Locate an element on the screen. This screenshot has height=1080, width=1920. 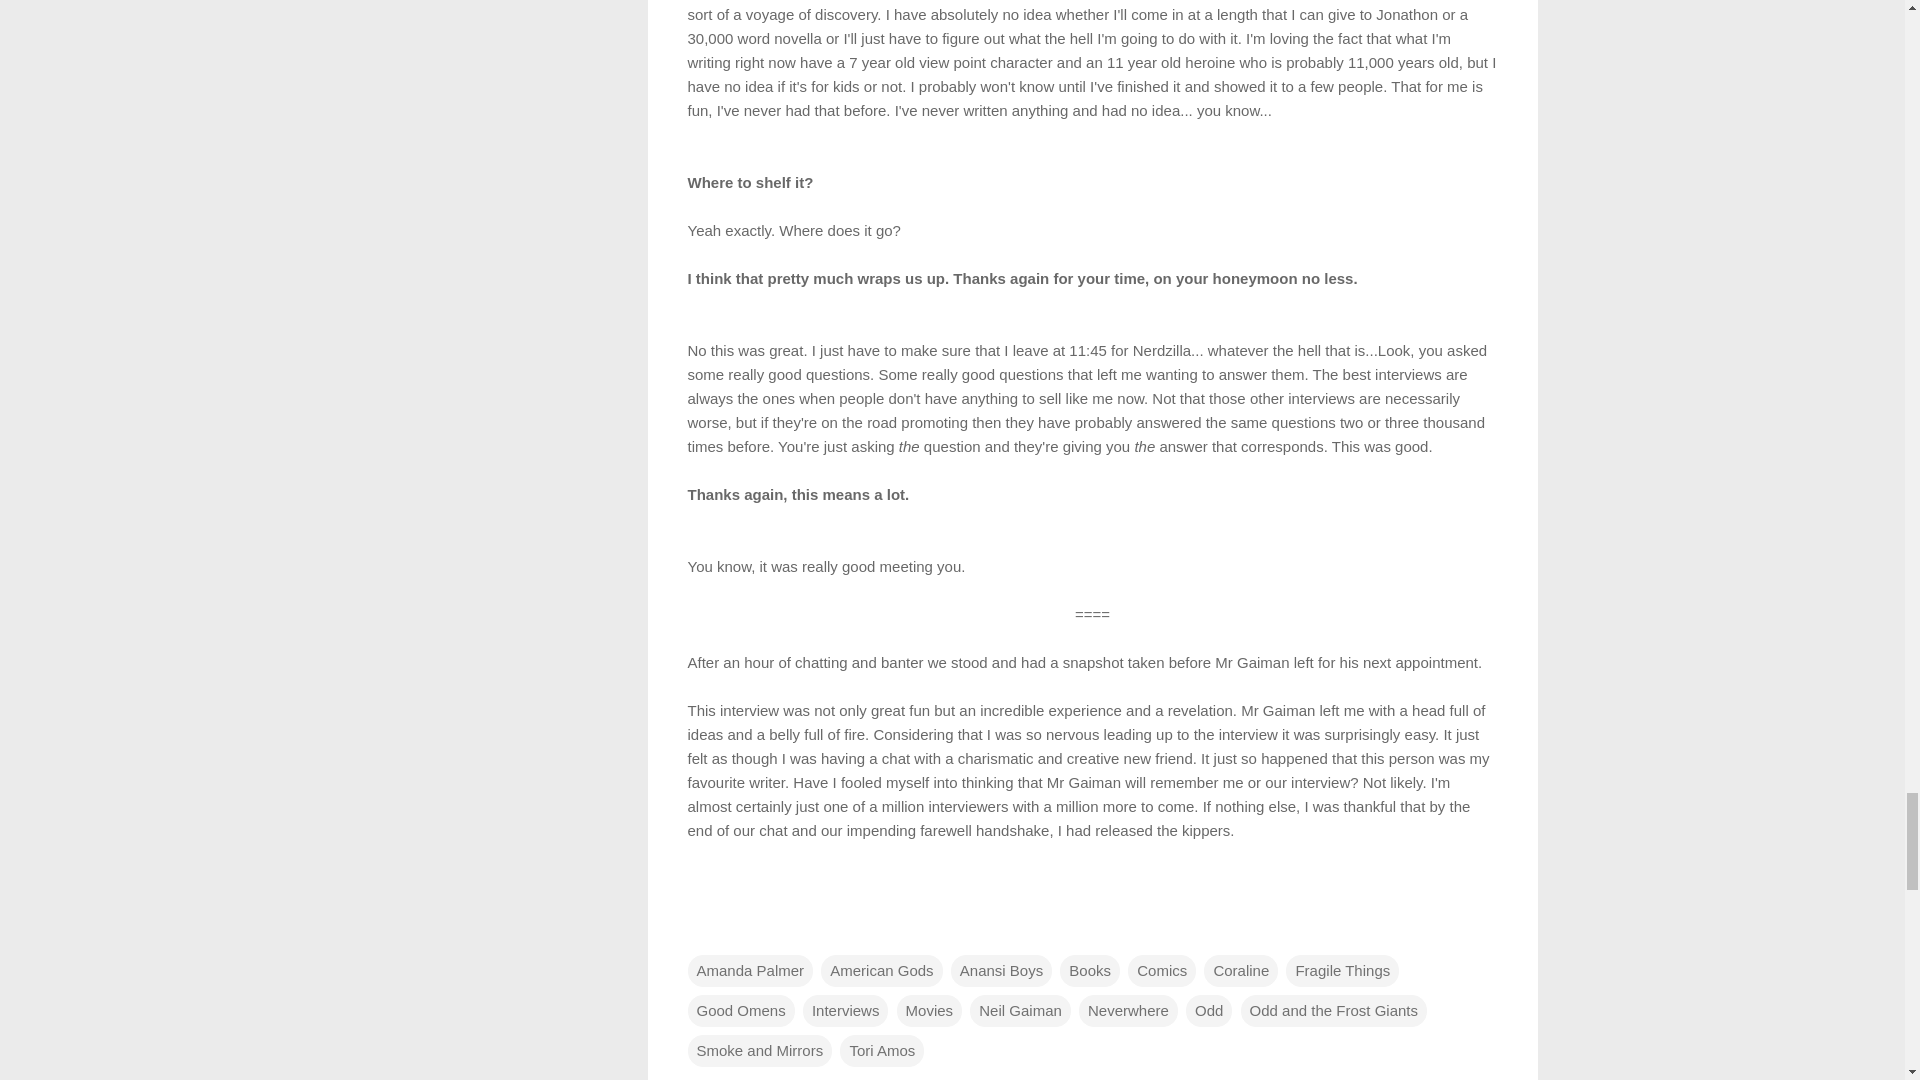
Good Omens is located at coordinates (740, 1010).